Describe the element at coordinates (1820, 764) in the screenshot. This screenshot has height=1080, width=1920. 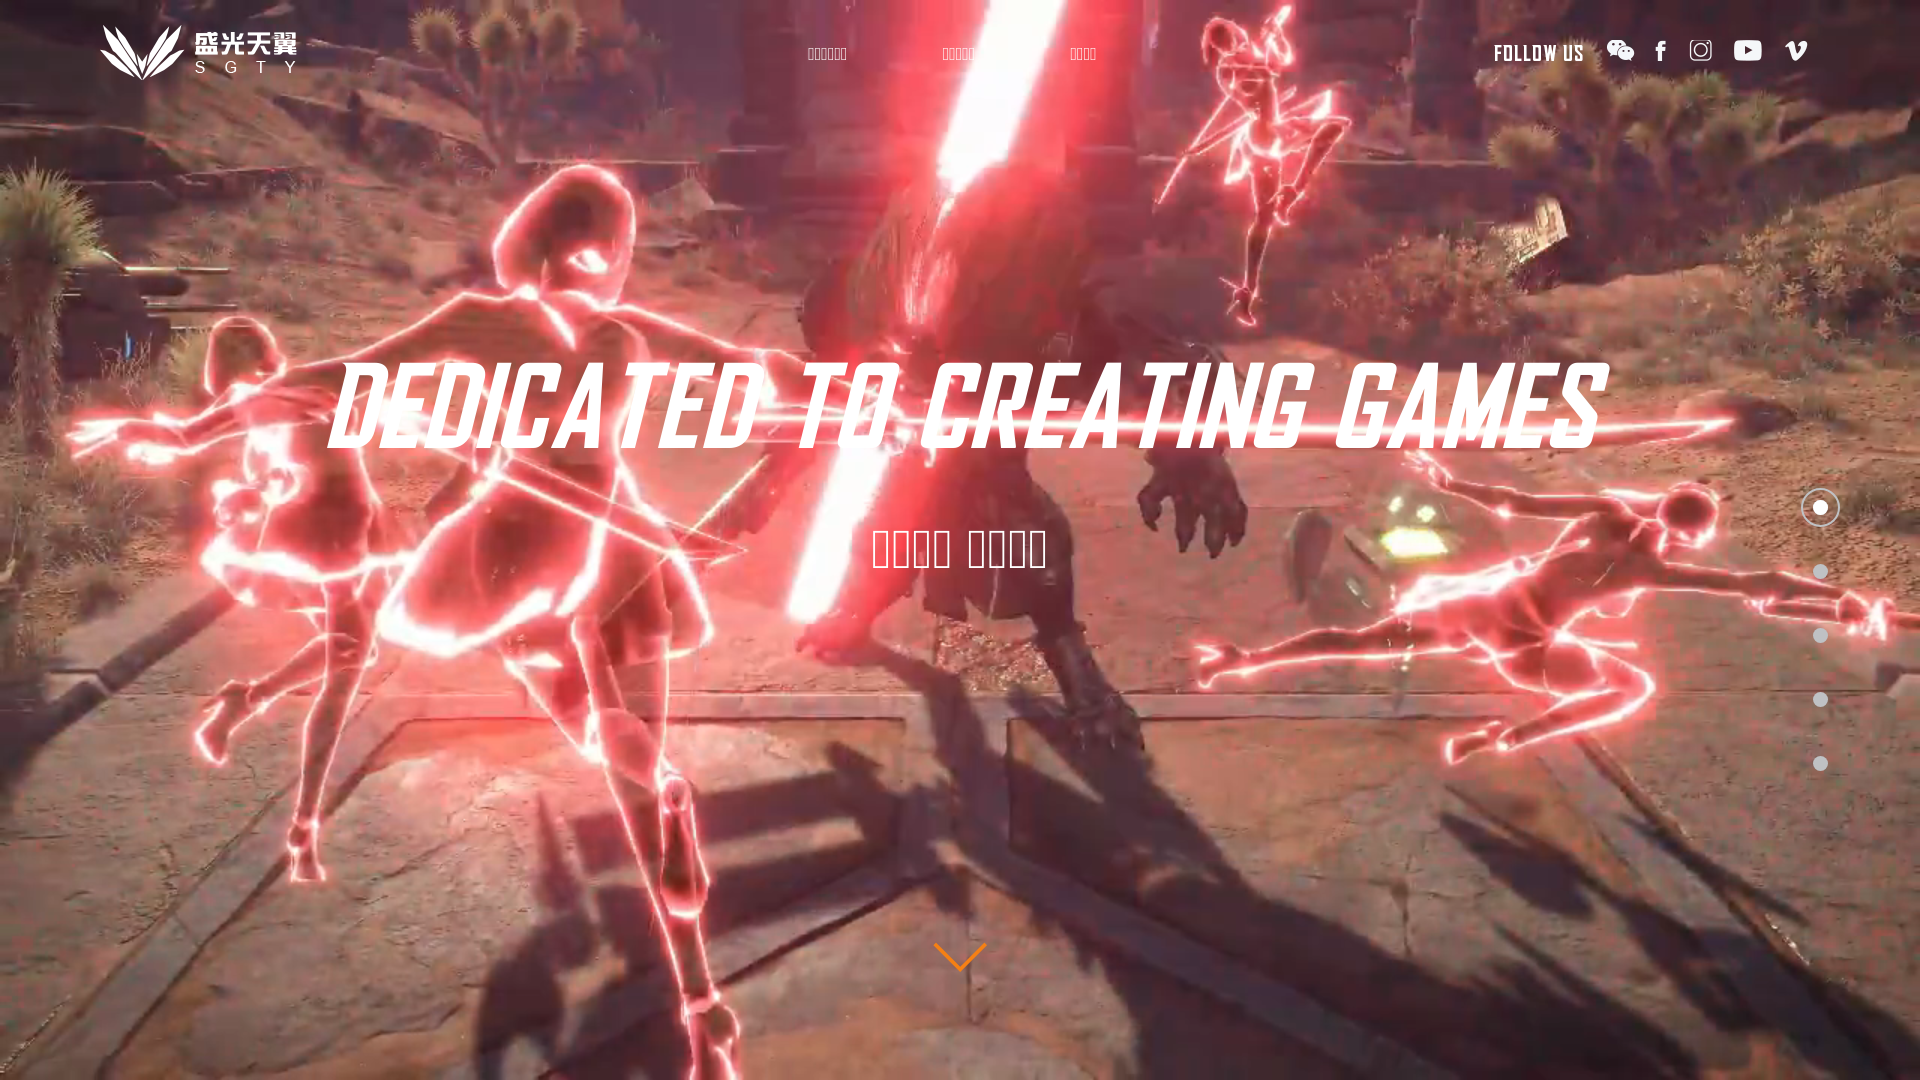
I see `5` at that location.